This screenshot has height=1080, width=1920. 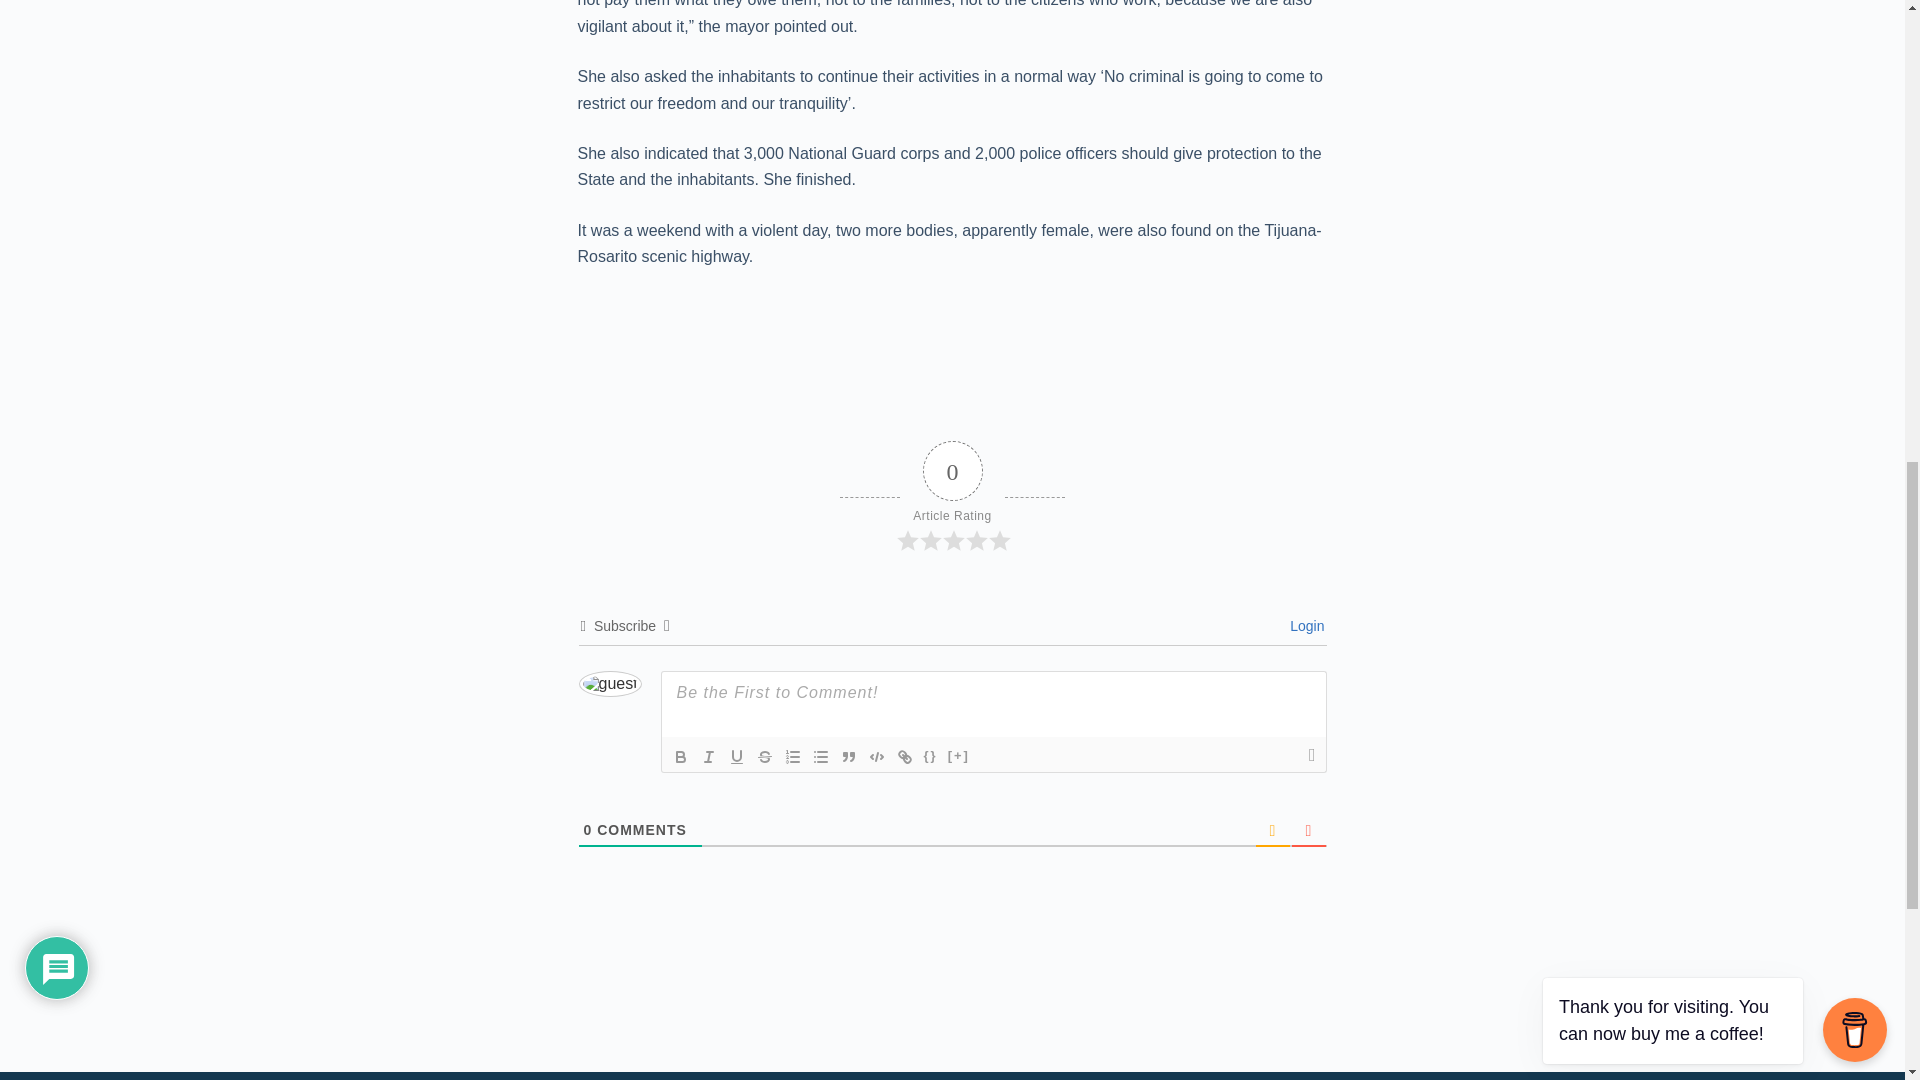 What do you see at coordinates (792, 756) in the screenshot?
I see `Ordered List` at bounding box center [792, 756].